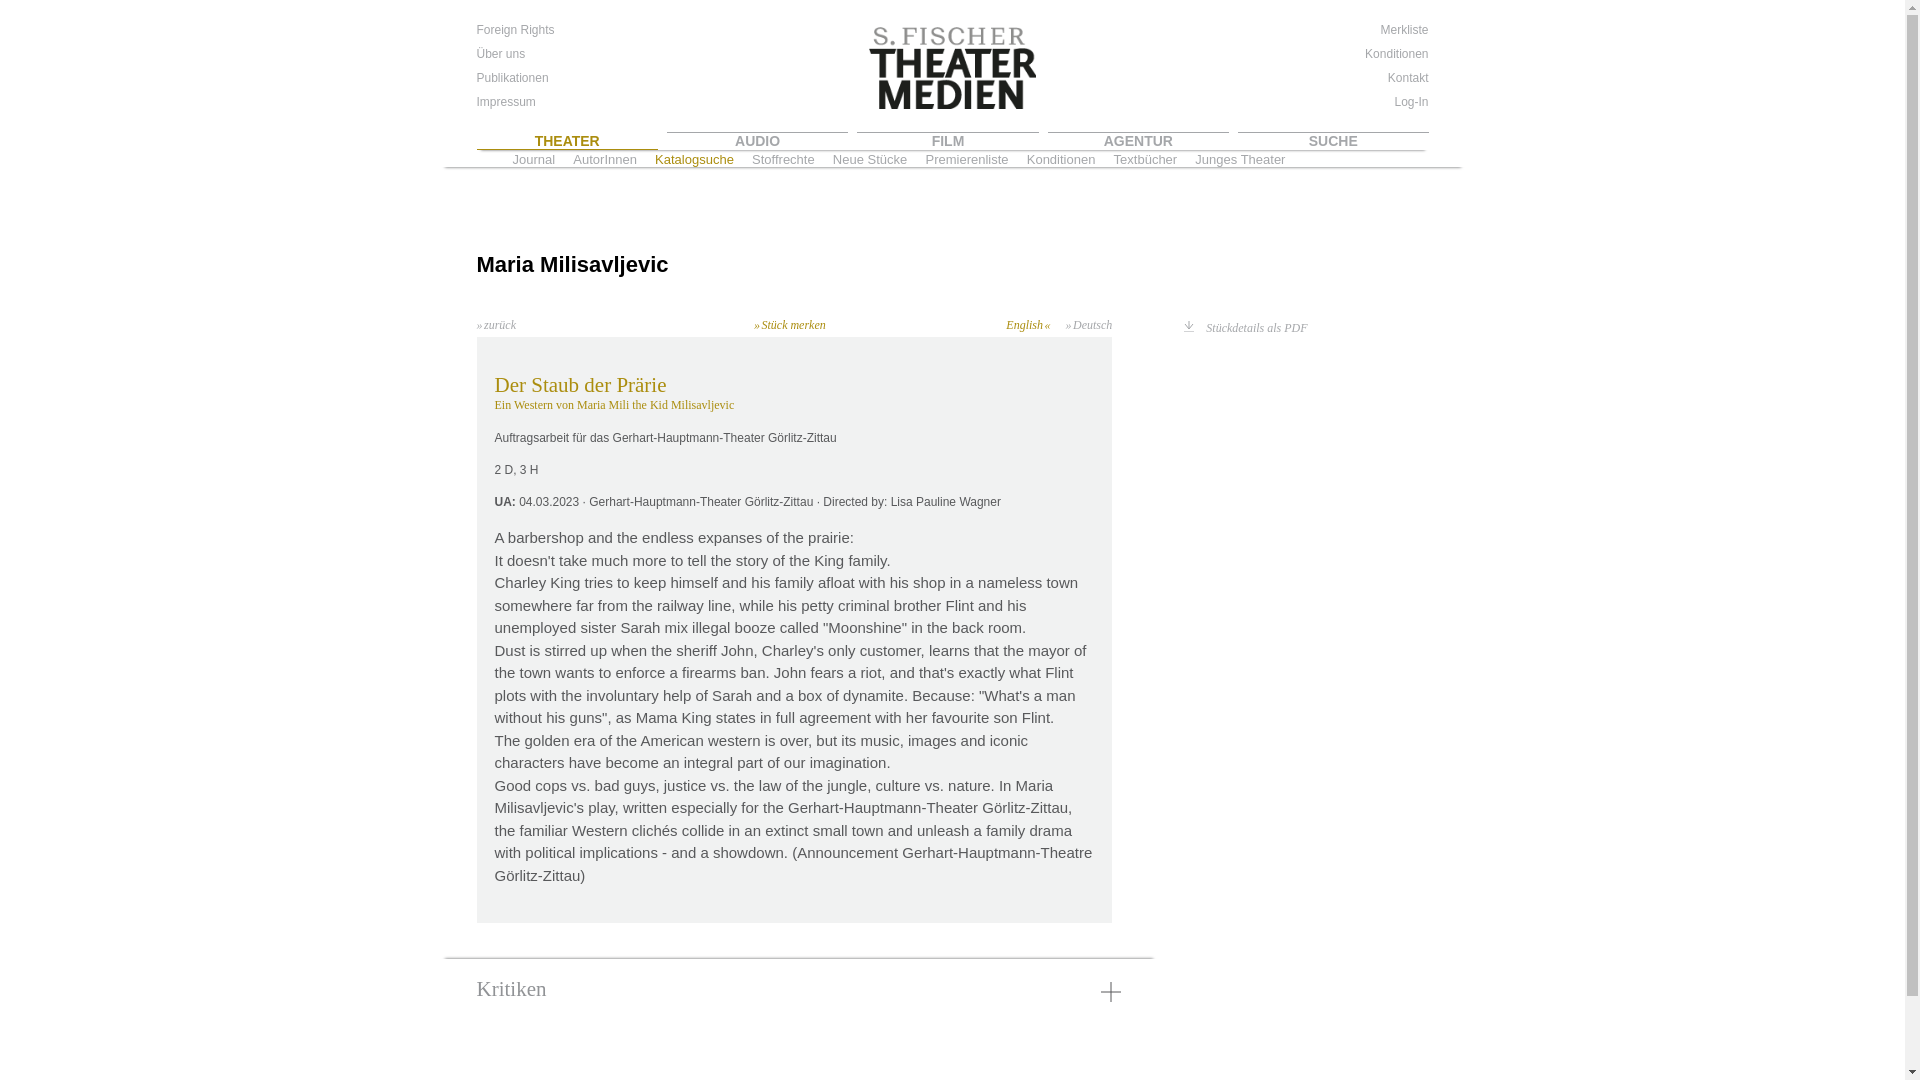  I want to click on  Merkliste, so click(1402, 29).